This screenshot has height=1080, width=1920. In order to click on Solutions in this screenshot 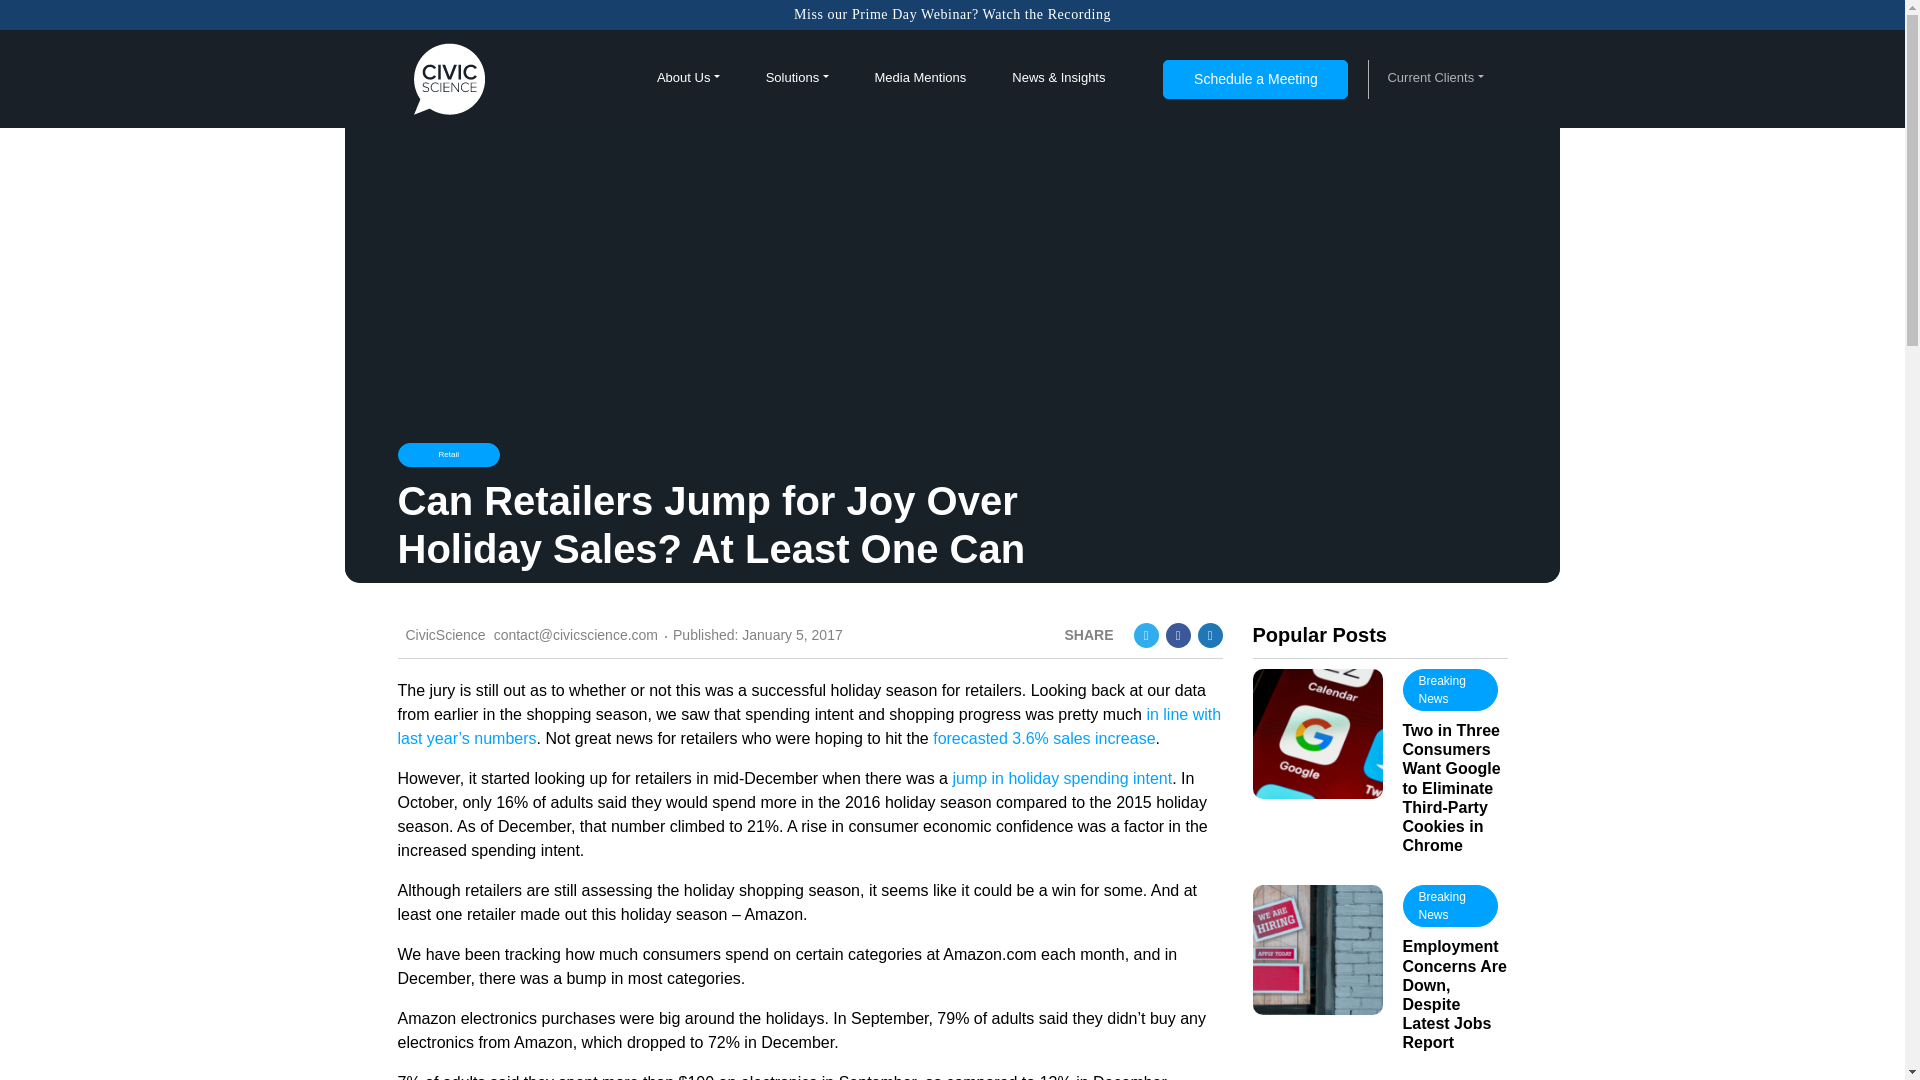, I will do `click(798, 78)`.